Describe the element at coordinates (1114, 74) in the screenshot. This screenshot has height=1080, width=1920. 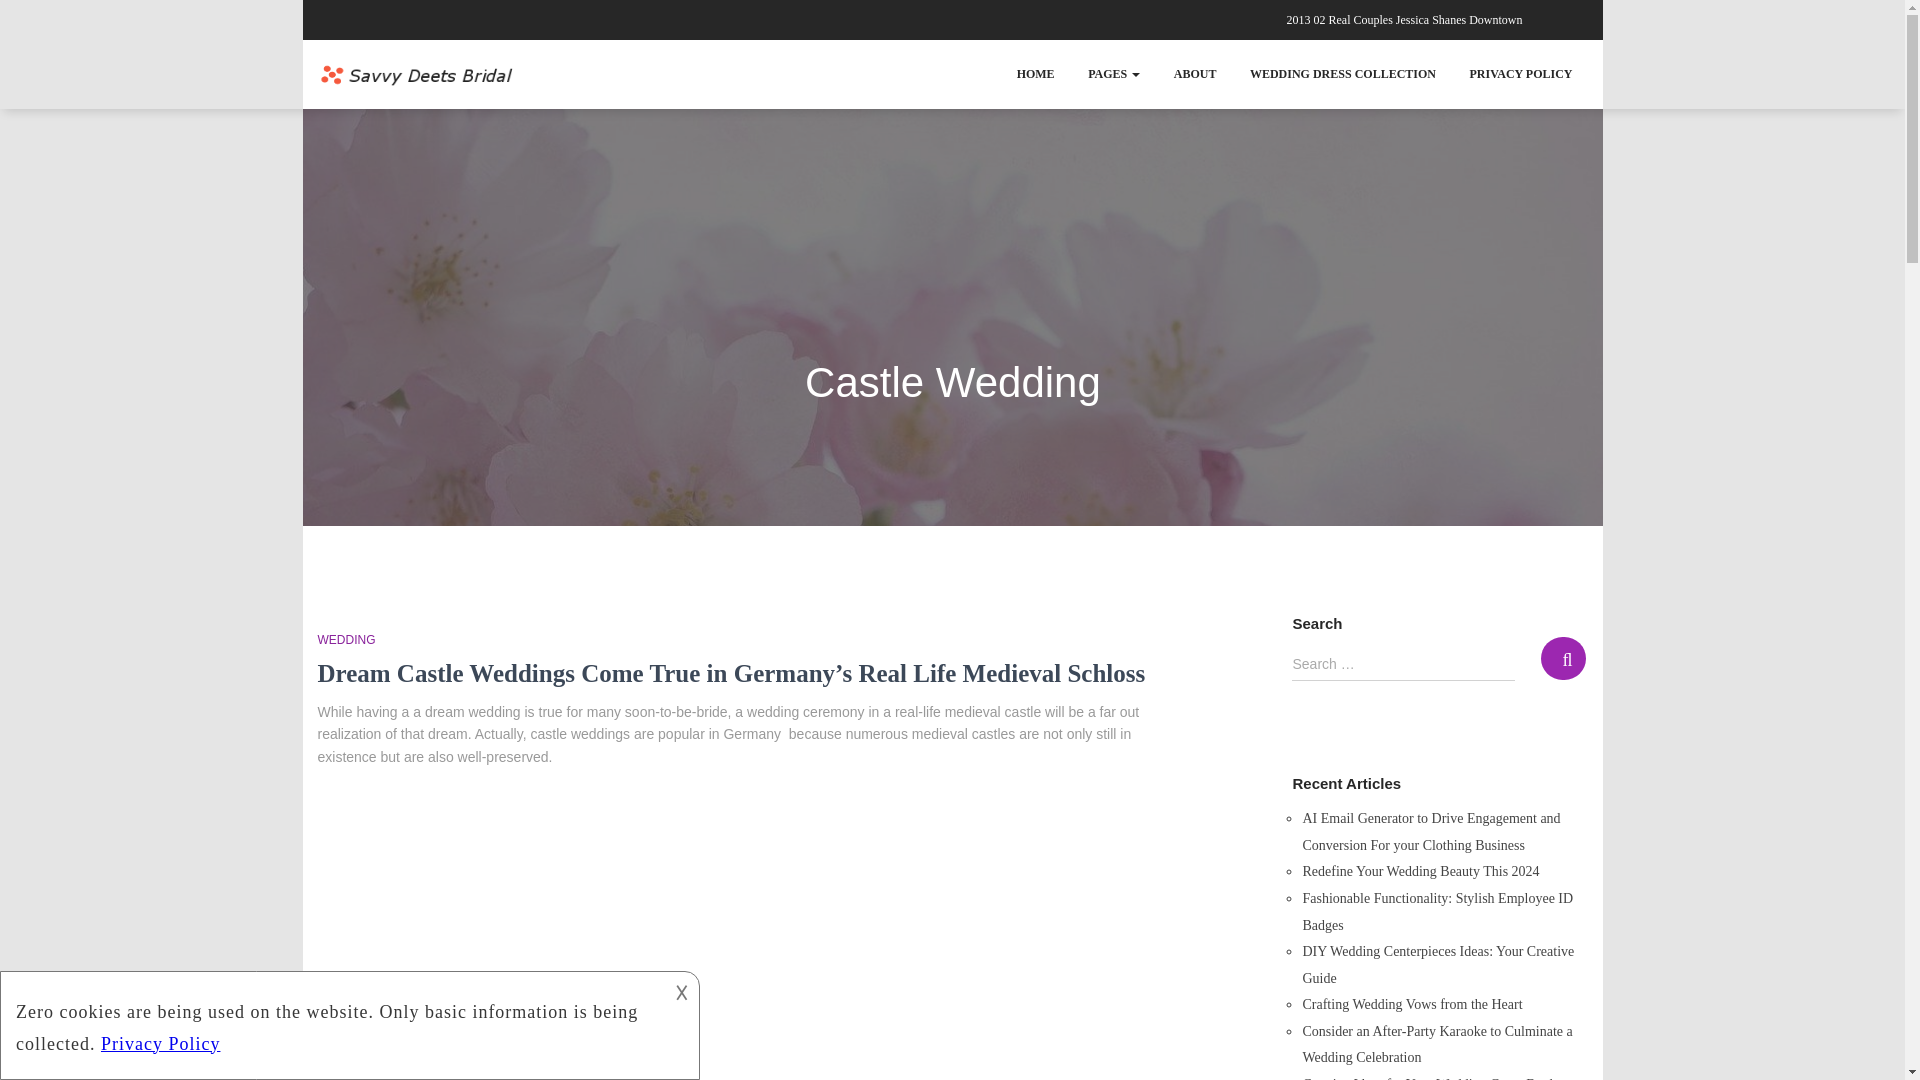
I see `Pages` at that location.